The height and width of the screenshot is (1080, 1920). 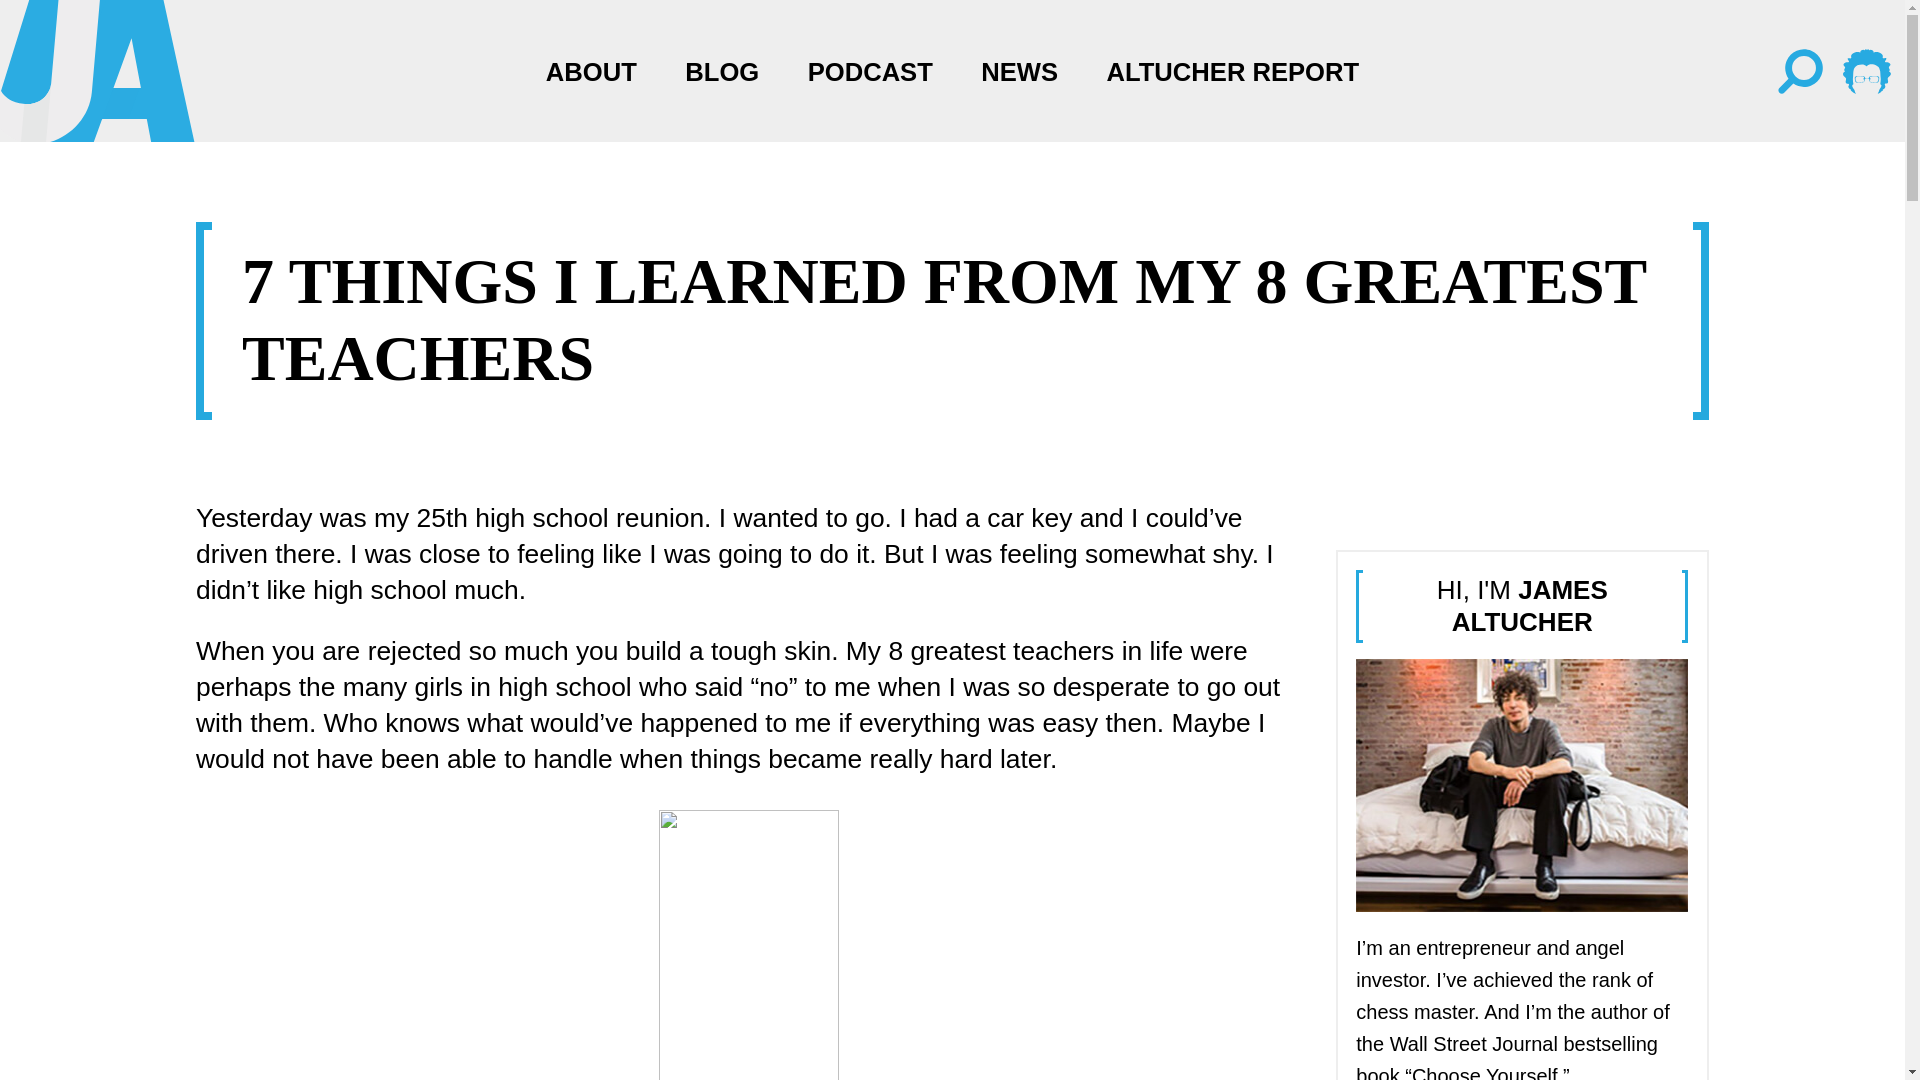 What do you see at coordinates (1233, 72) in the screenshot?
I see `ALTUCHER REPORT` at bounding box center [1233, 72].